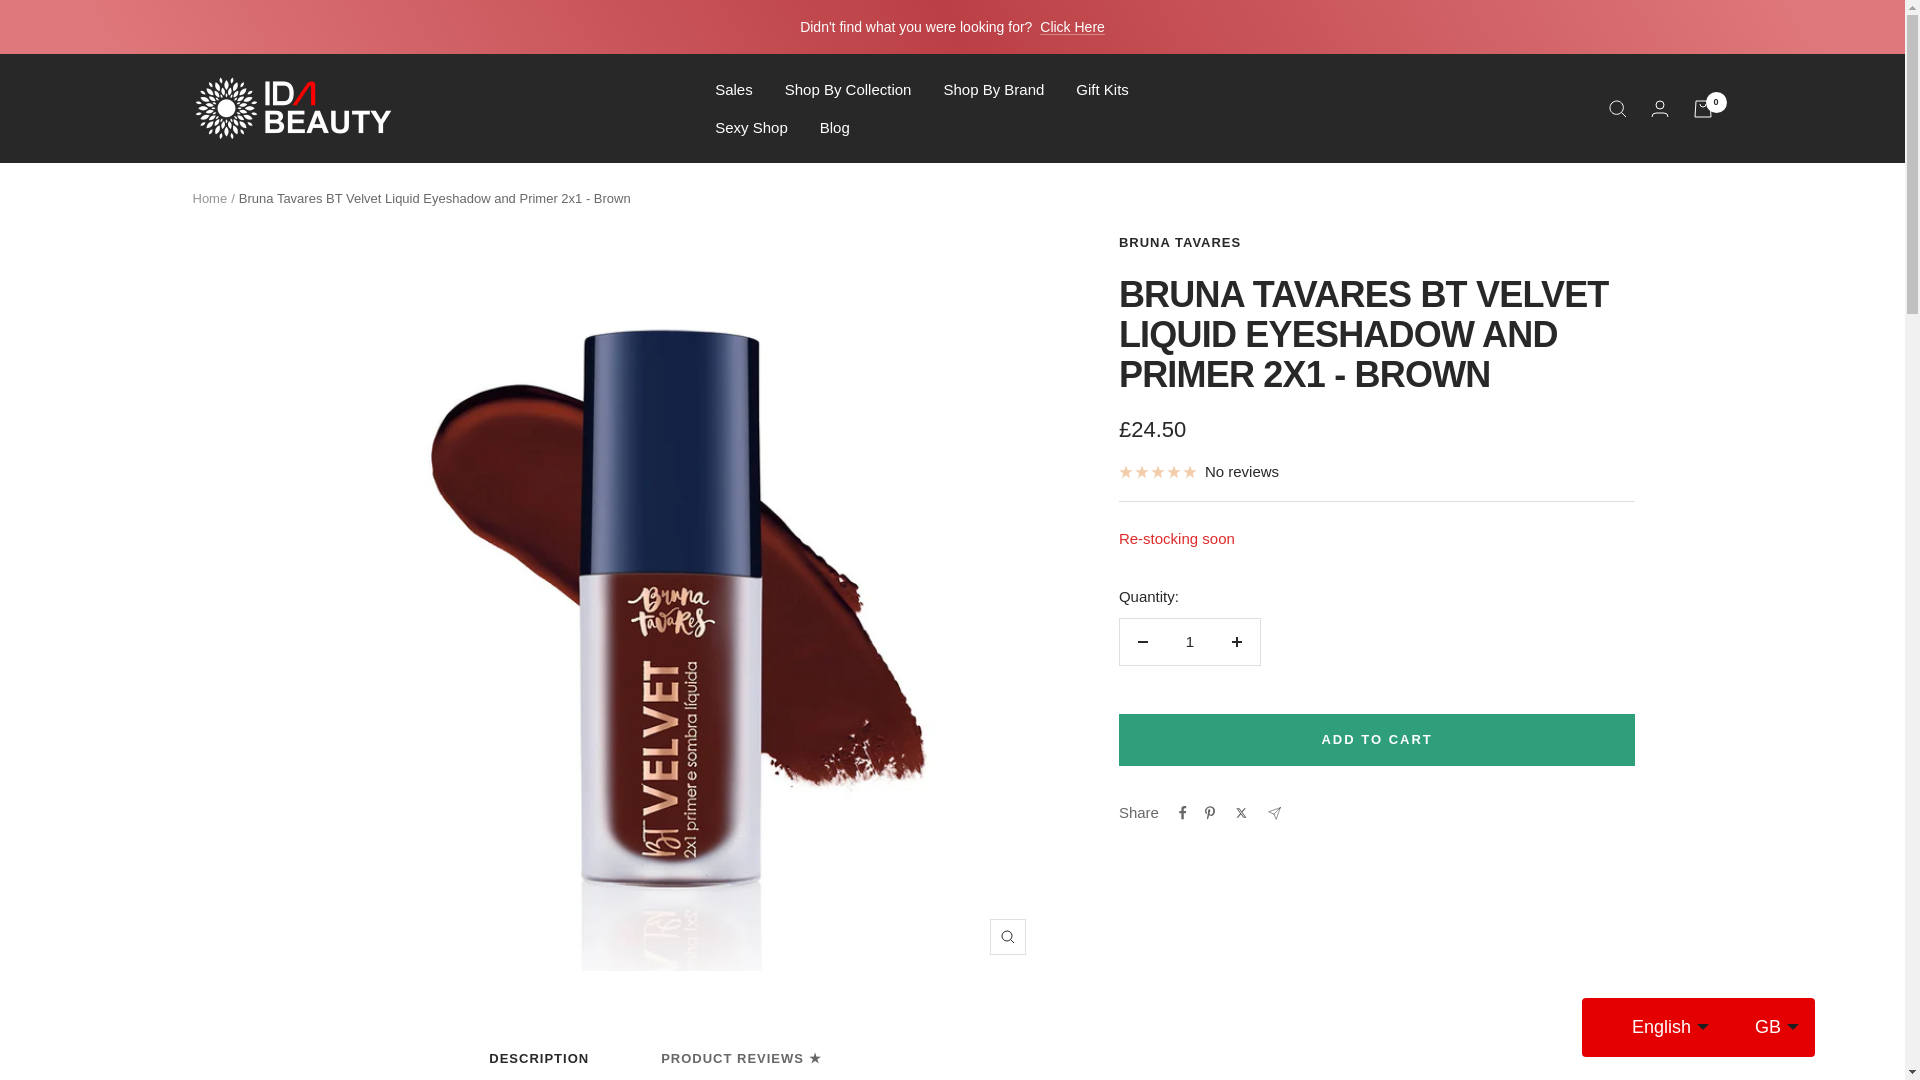 This screenshot has height=1080, width=1920. What do you see at coordinates (1180, 242) in the screenshot?
I see `BRUNA TAVARES` at bounding box center [1180, 242].